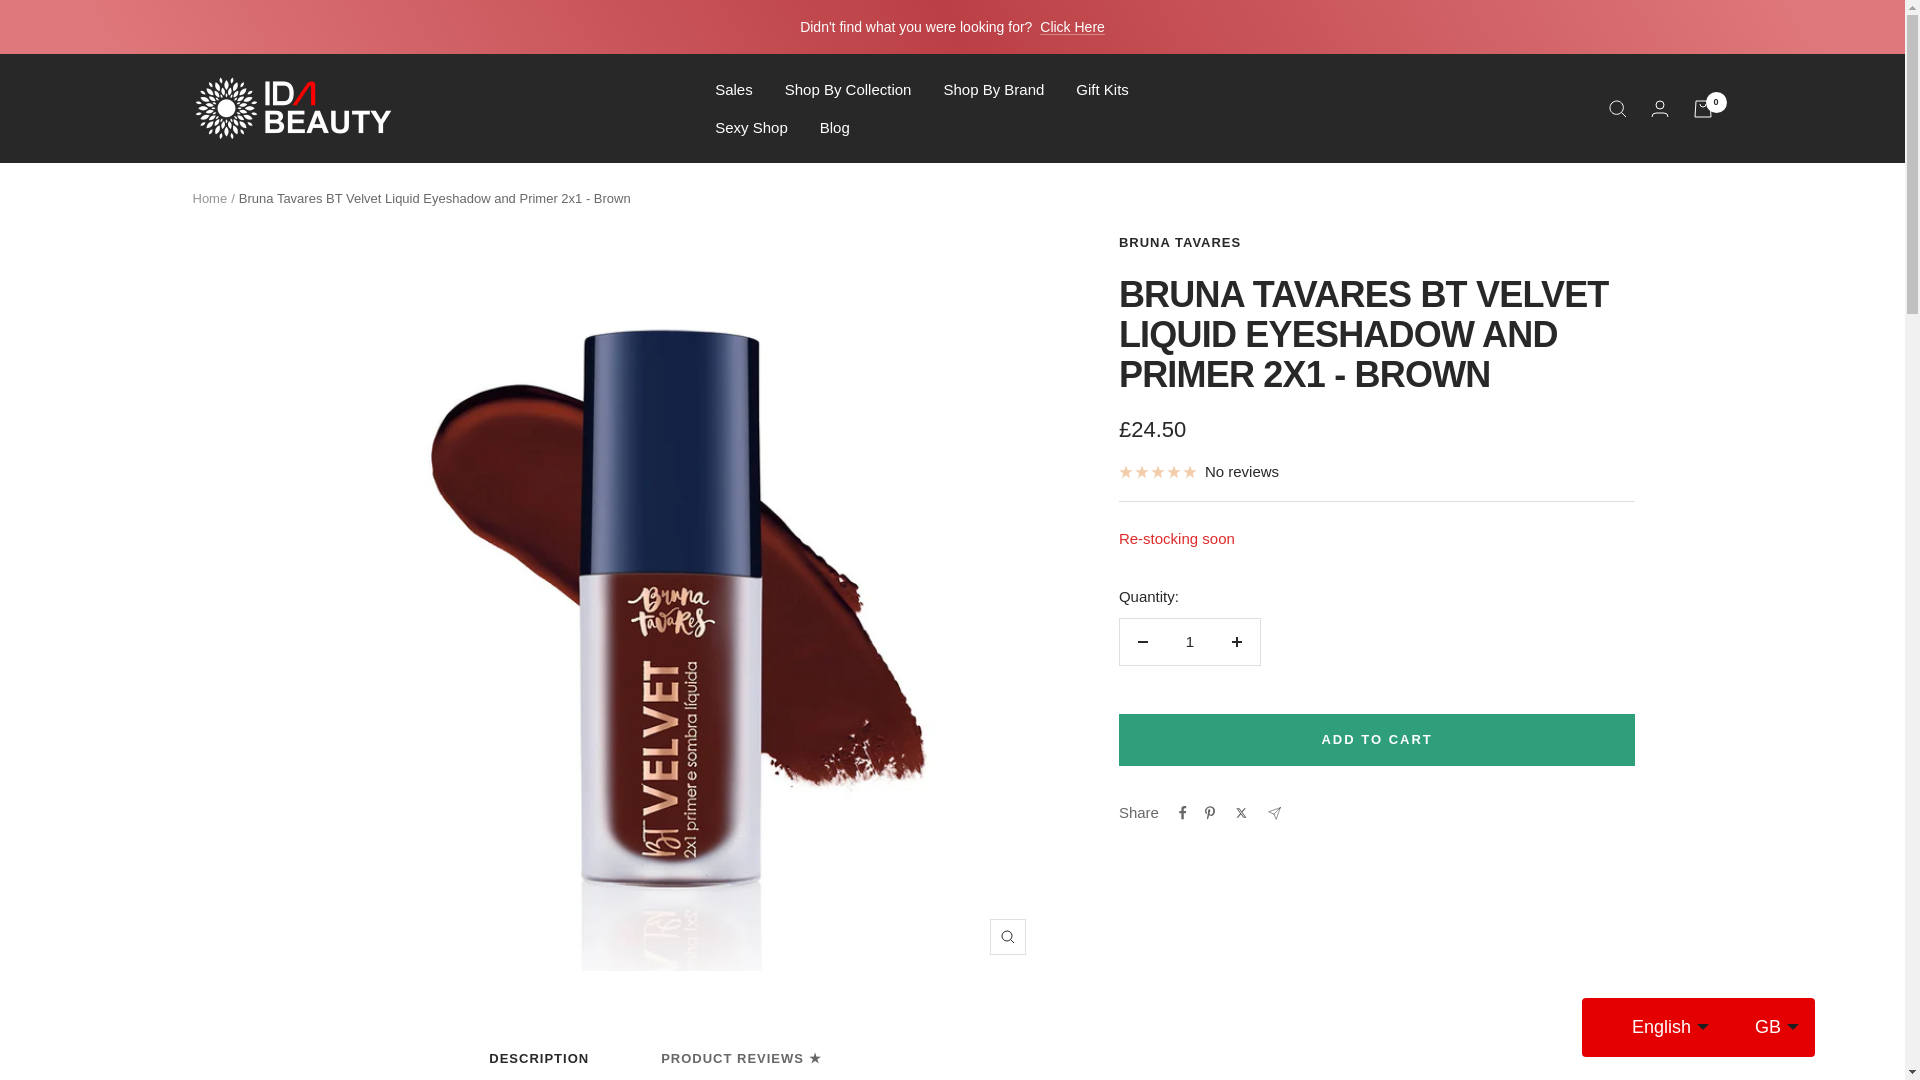 This screenshot has height=1080, width=1920. What do you see at coordinates (1180, 242) in the screenshot?
I see `BRUNA TAVARES` at bounding box center [1180, 242].